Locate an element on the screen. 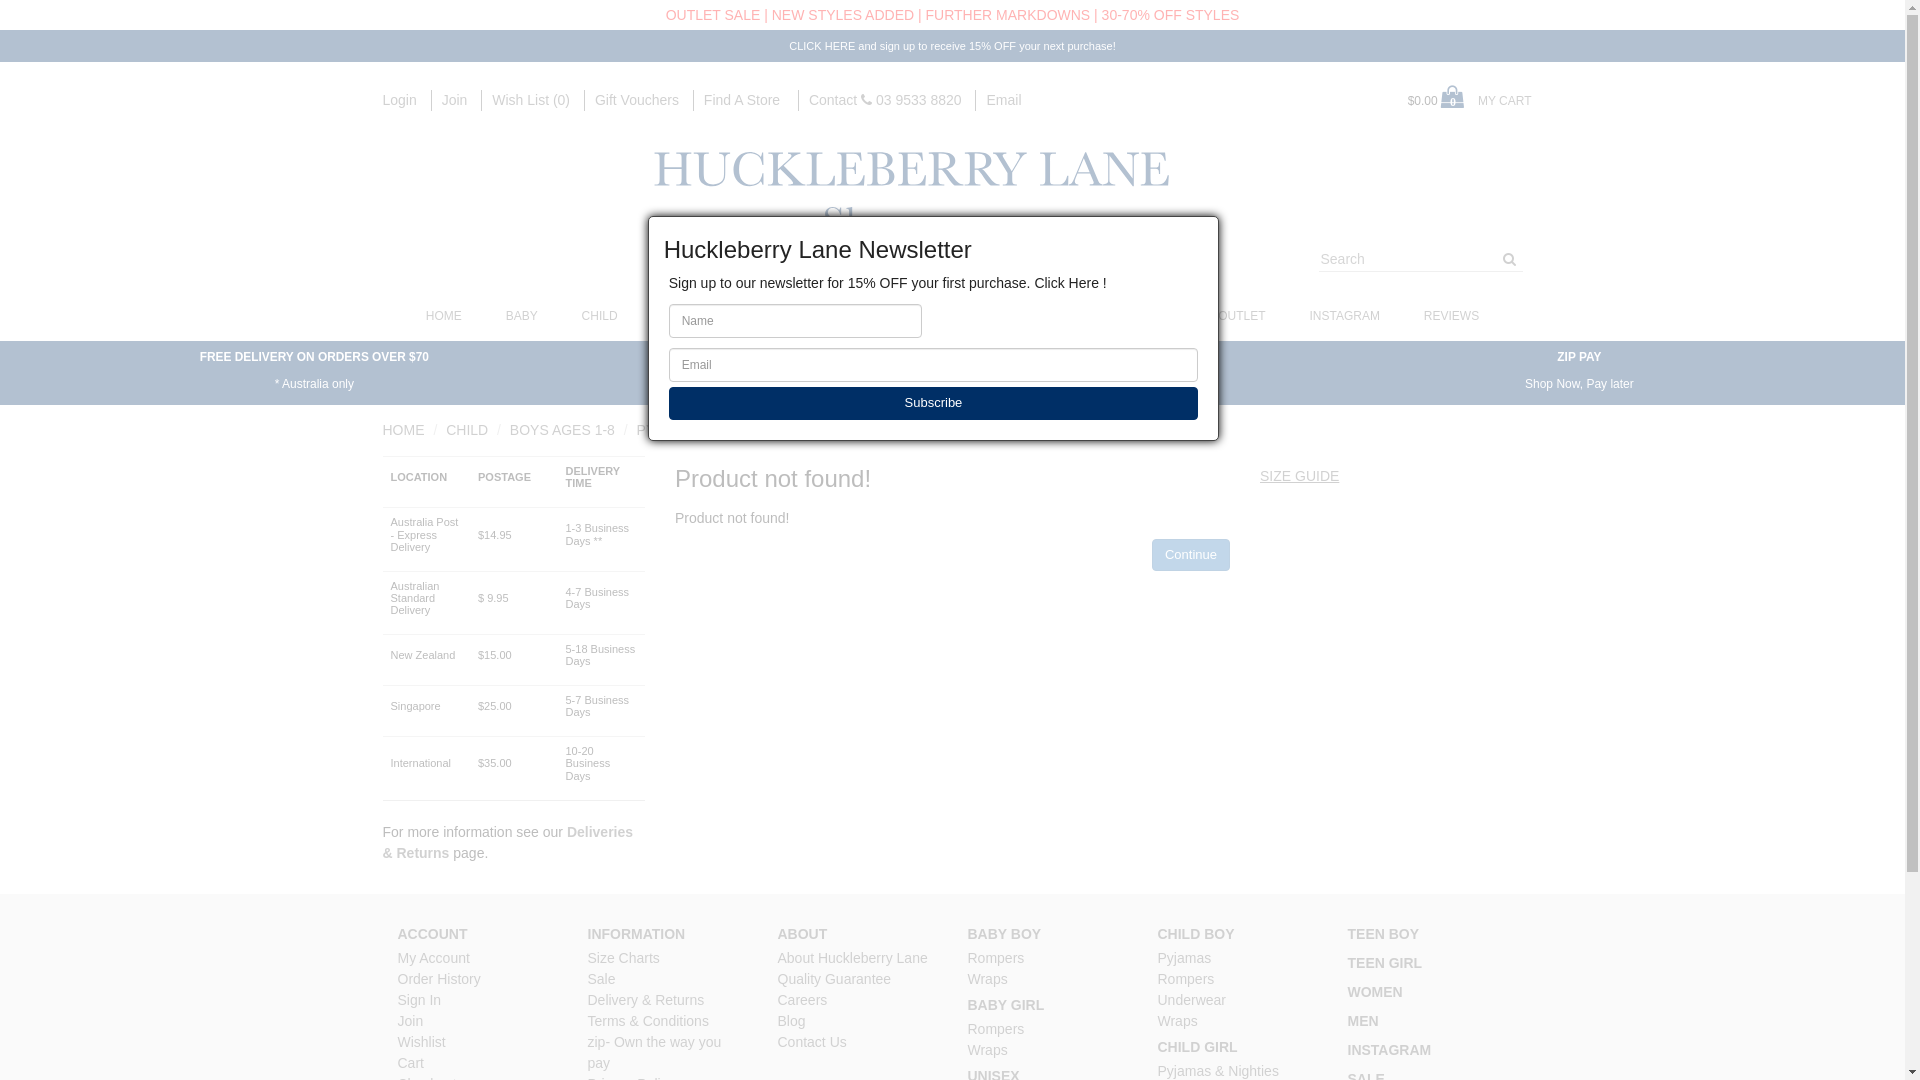 This screenshot has width=1920, height=1080. Pyjamas is located at coordinates (1185, 958).